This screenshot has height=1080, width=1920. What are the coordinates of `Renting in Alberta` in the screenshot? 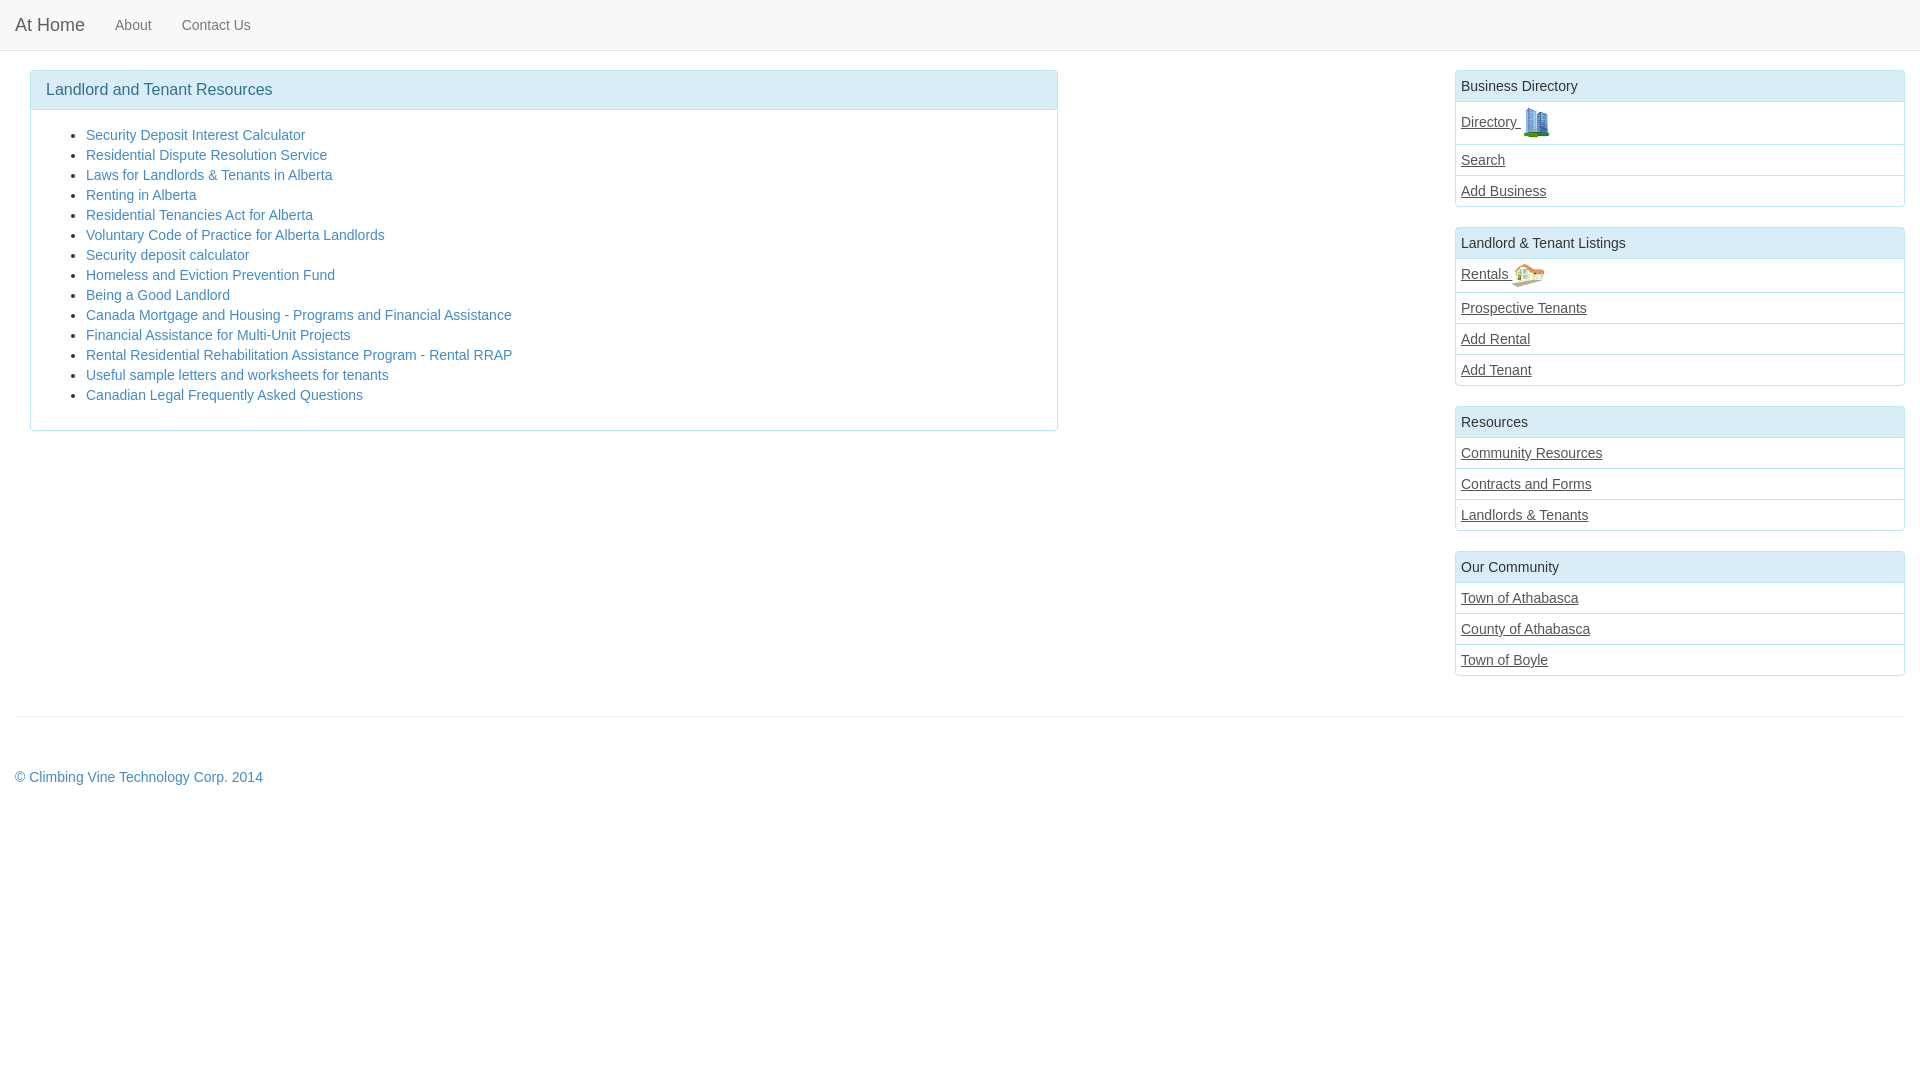 It's located at (142, 194).